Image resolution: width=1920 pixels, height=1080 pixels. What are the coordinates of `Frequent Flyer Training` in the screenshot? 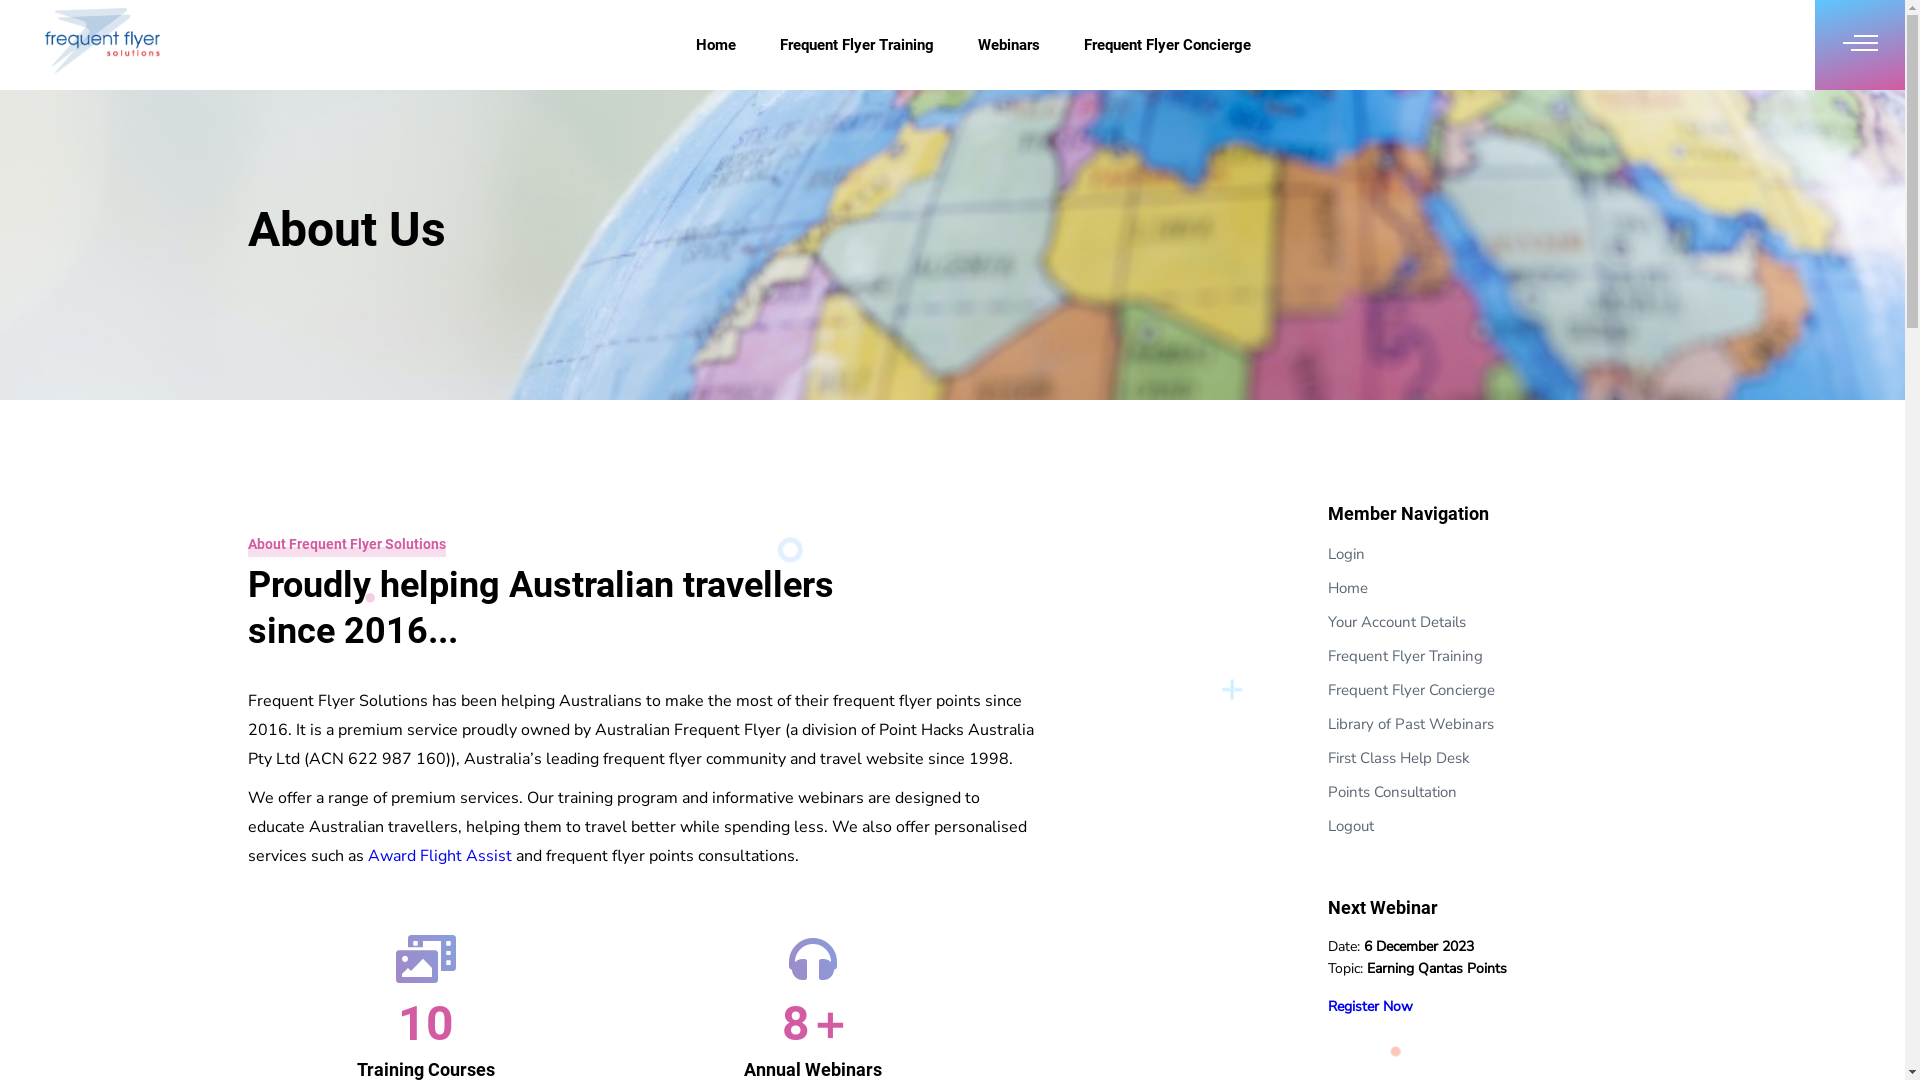 It's located at (857, 45).